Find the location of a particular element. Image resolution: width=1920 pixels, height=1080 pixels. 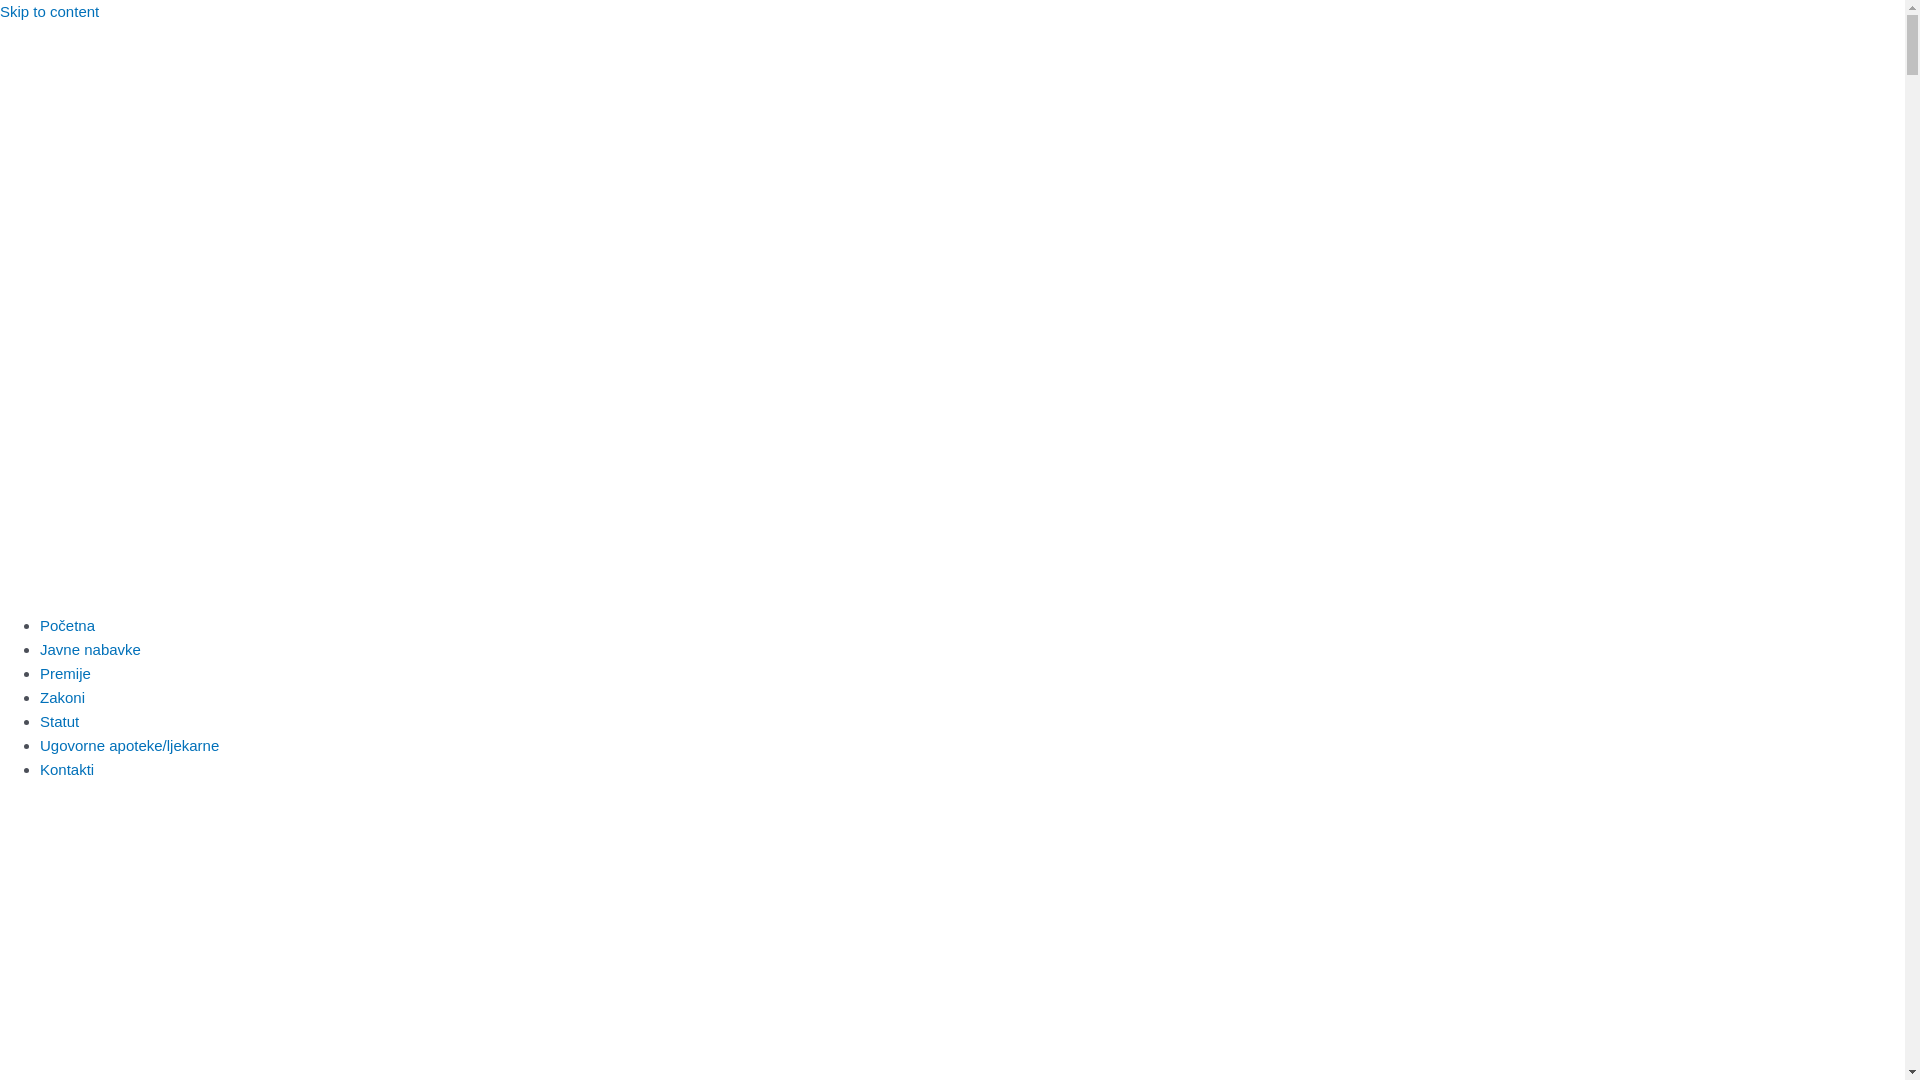

Zakoni is located at coordinates (62, 698).